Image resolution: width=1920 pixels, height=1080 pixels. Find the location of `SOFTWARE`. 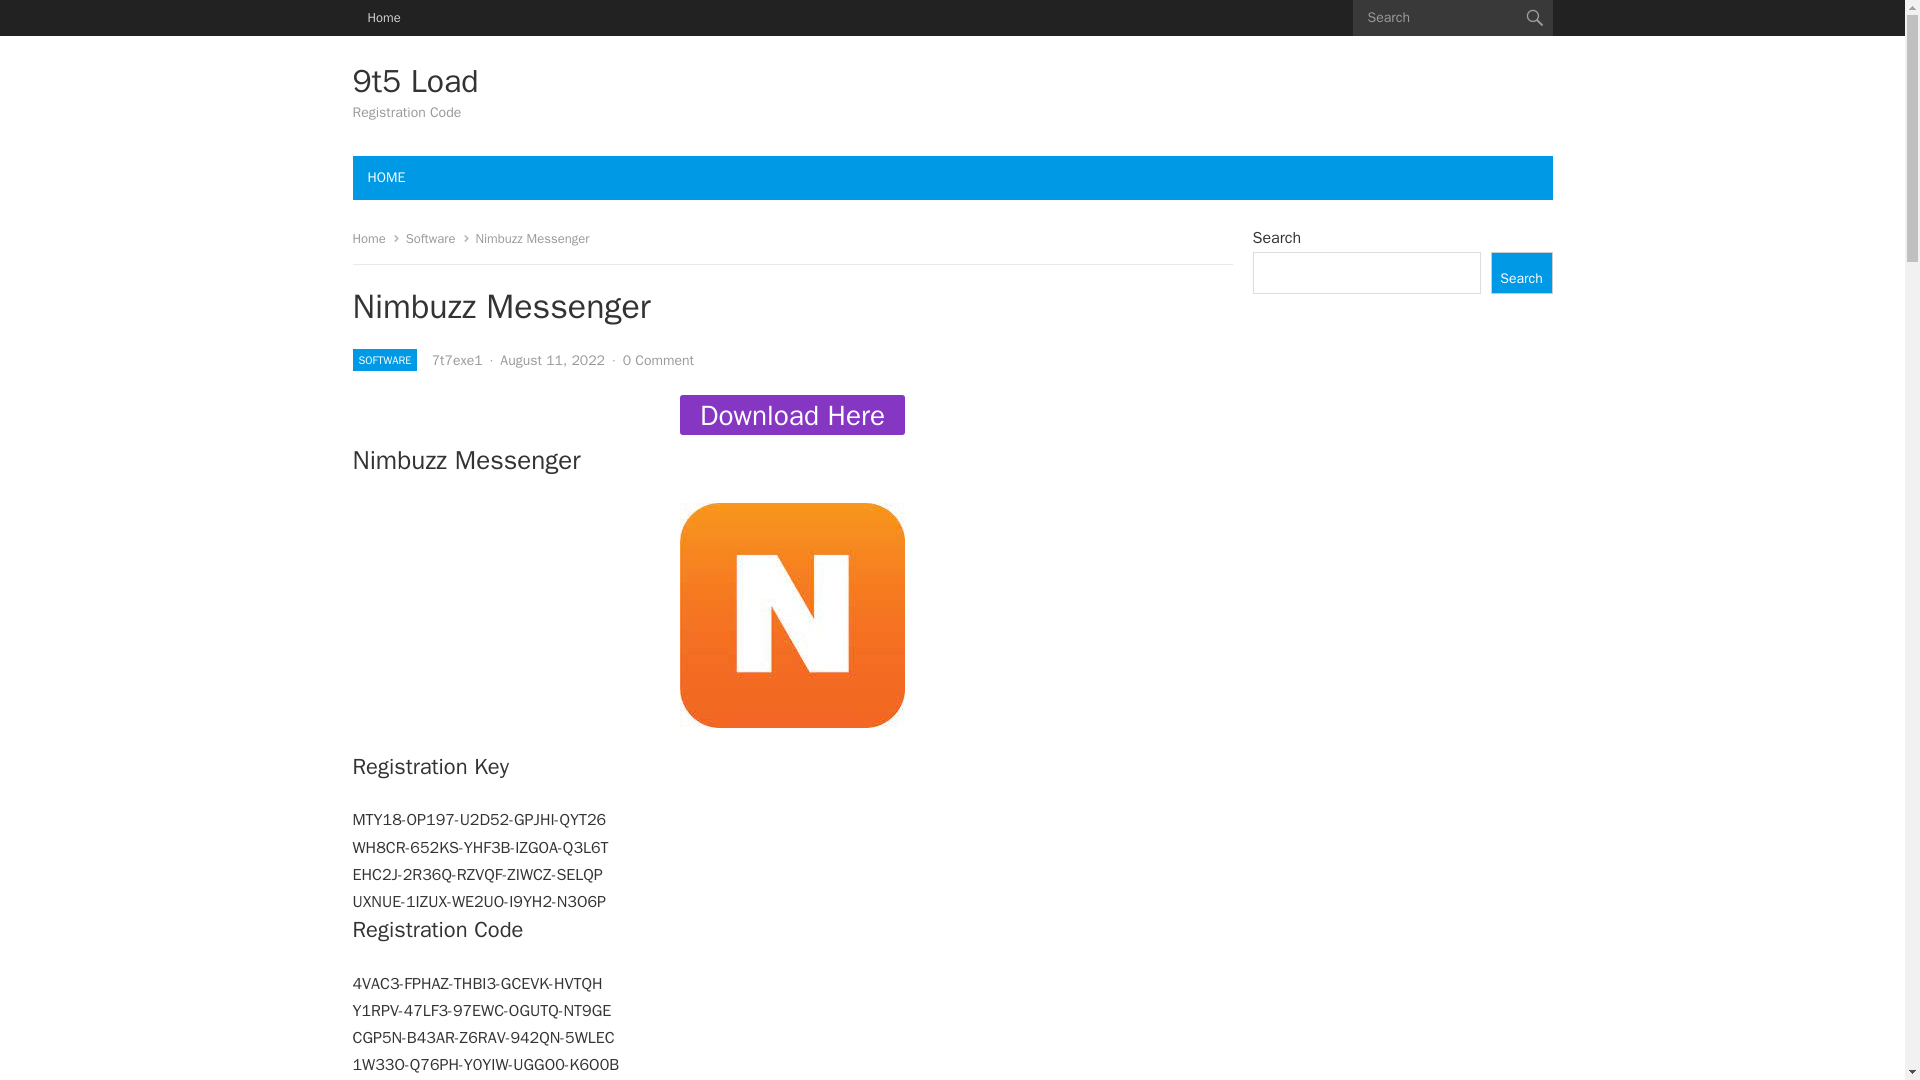

SOFTWARE is located at coordinates (384, 360).